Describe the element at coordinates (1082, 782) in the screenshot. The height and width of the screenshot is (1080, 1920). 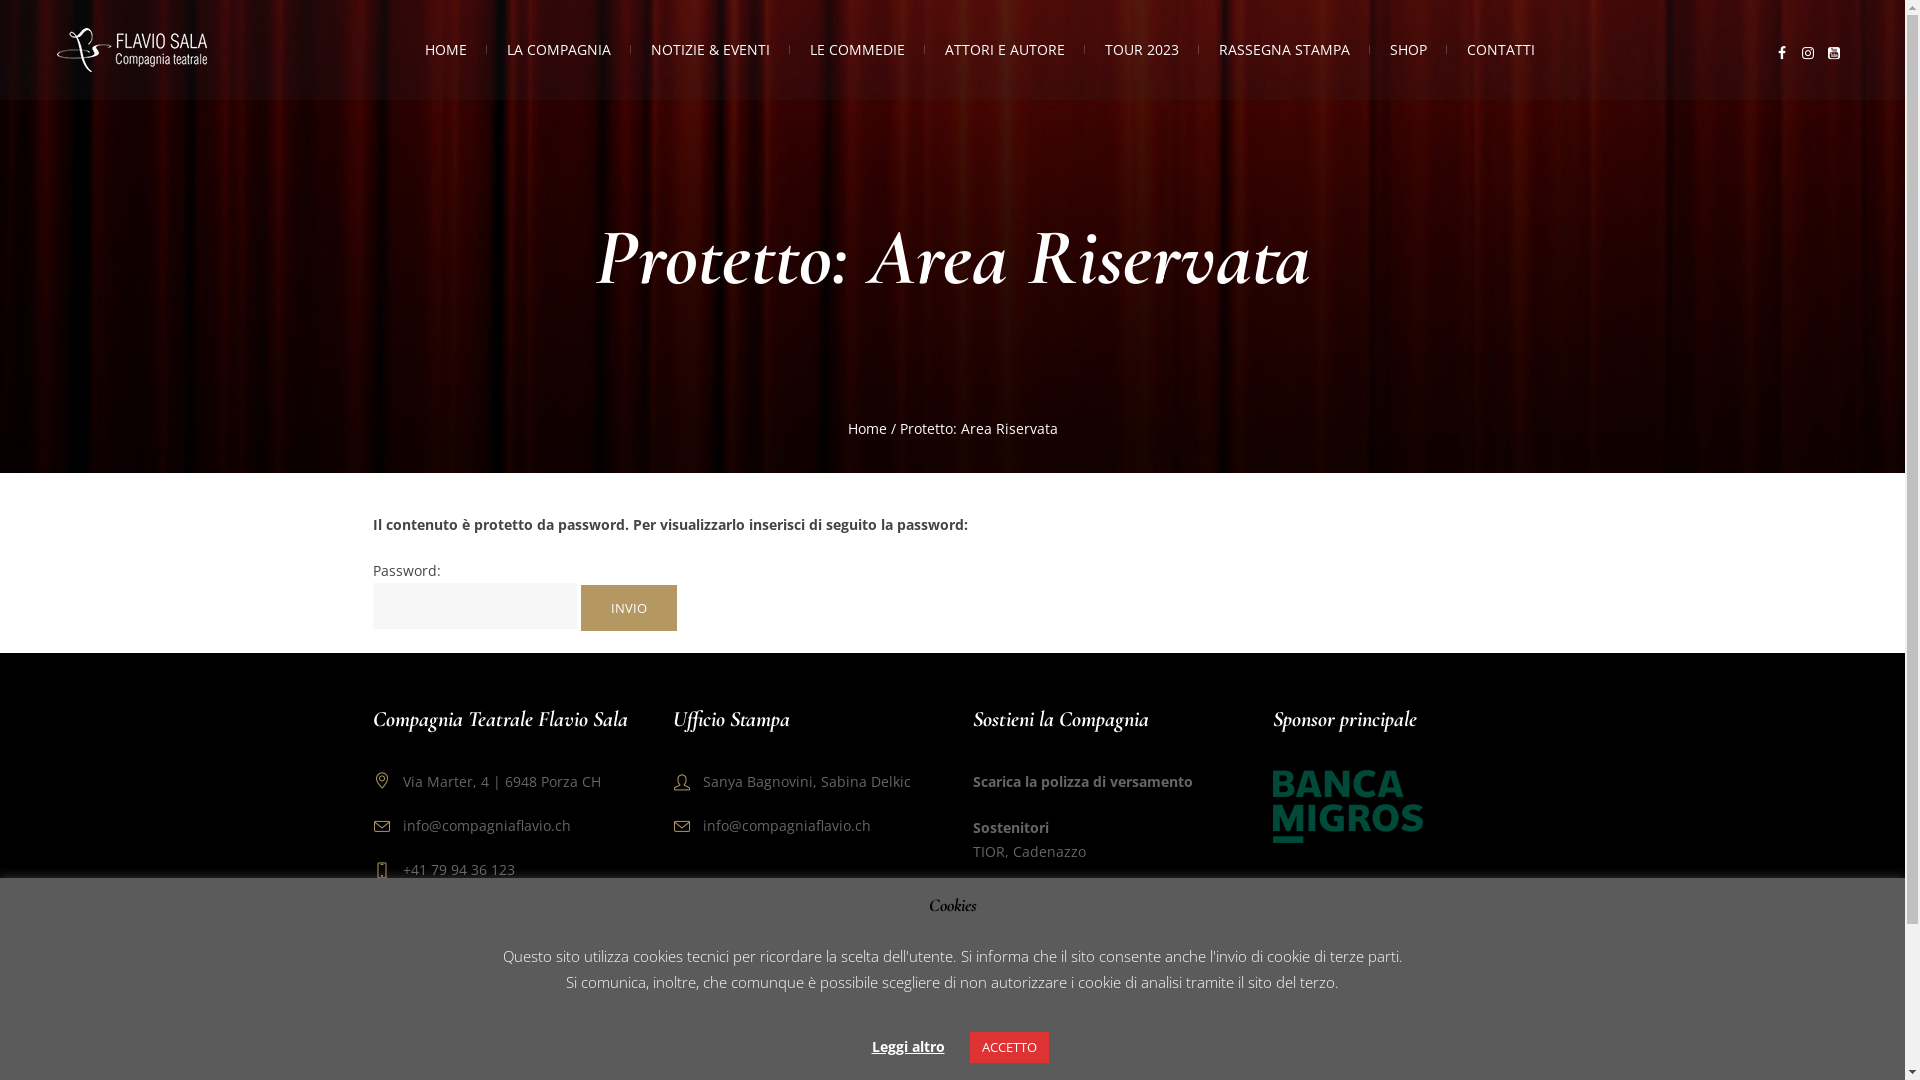
I see `Scarica la polizza di versamento` at that location.